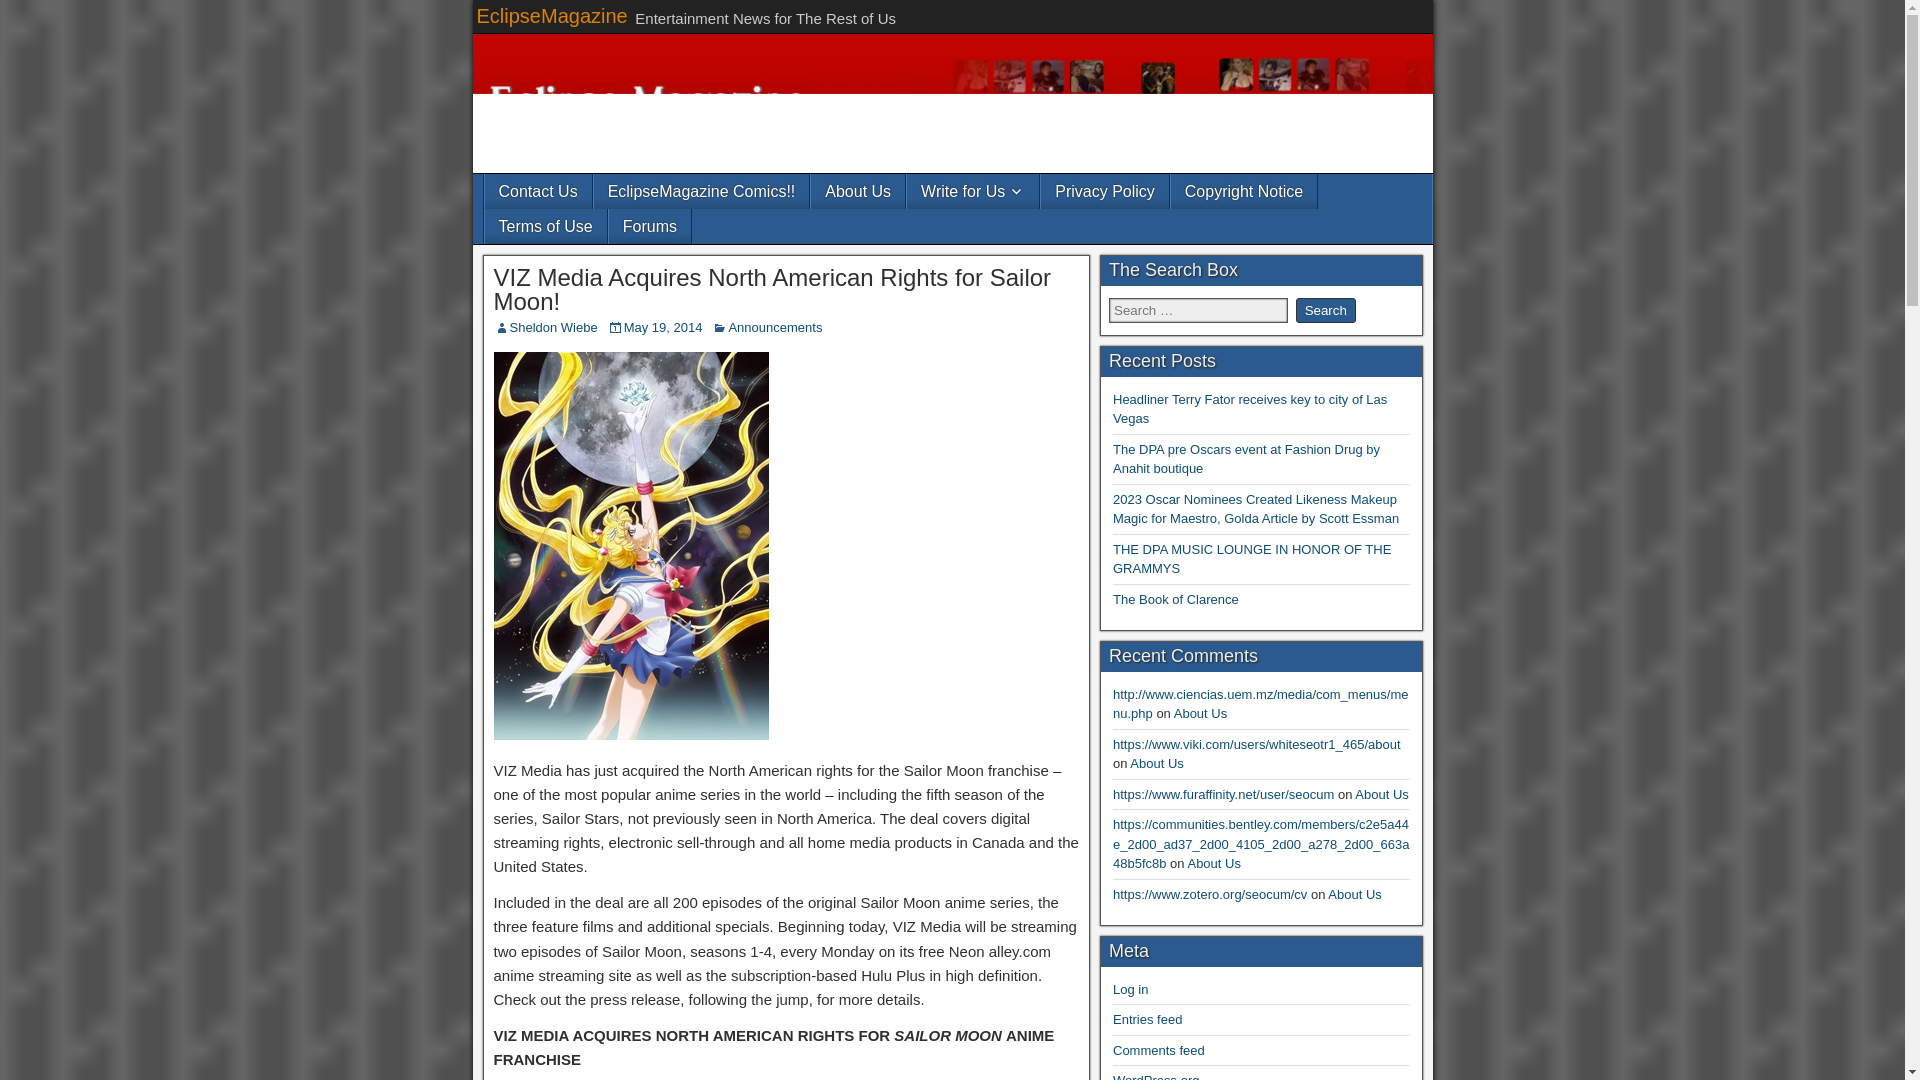  What do you see at coordinates (857, 191) in the screenshot?
I see `About Us` at bounding box center [857, 191].